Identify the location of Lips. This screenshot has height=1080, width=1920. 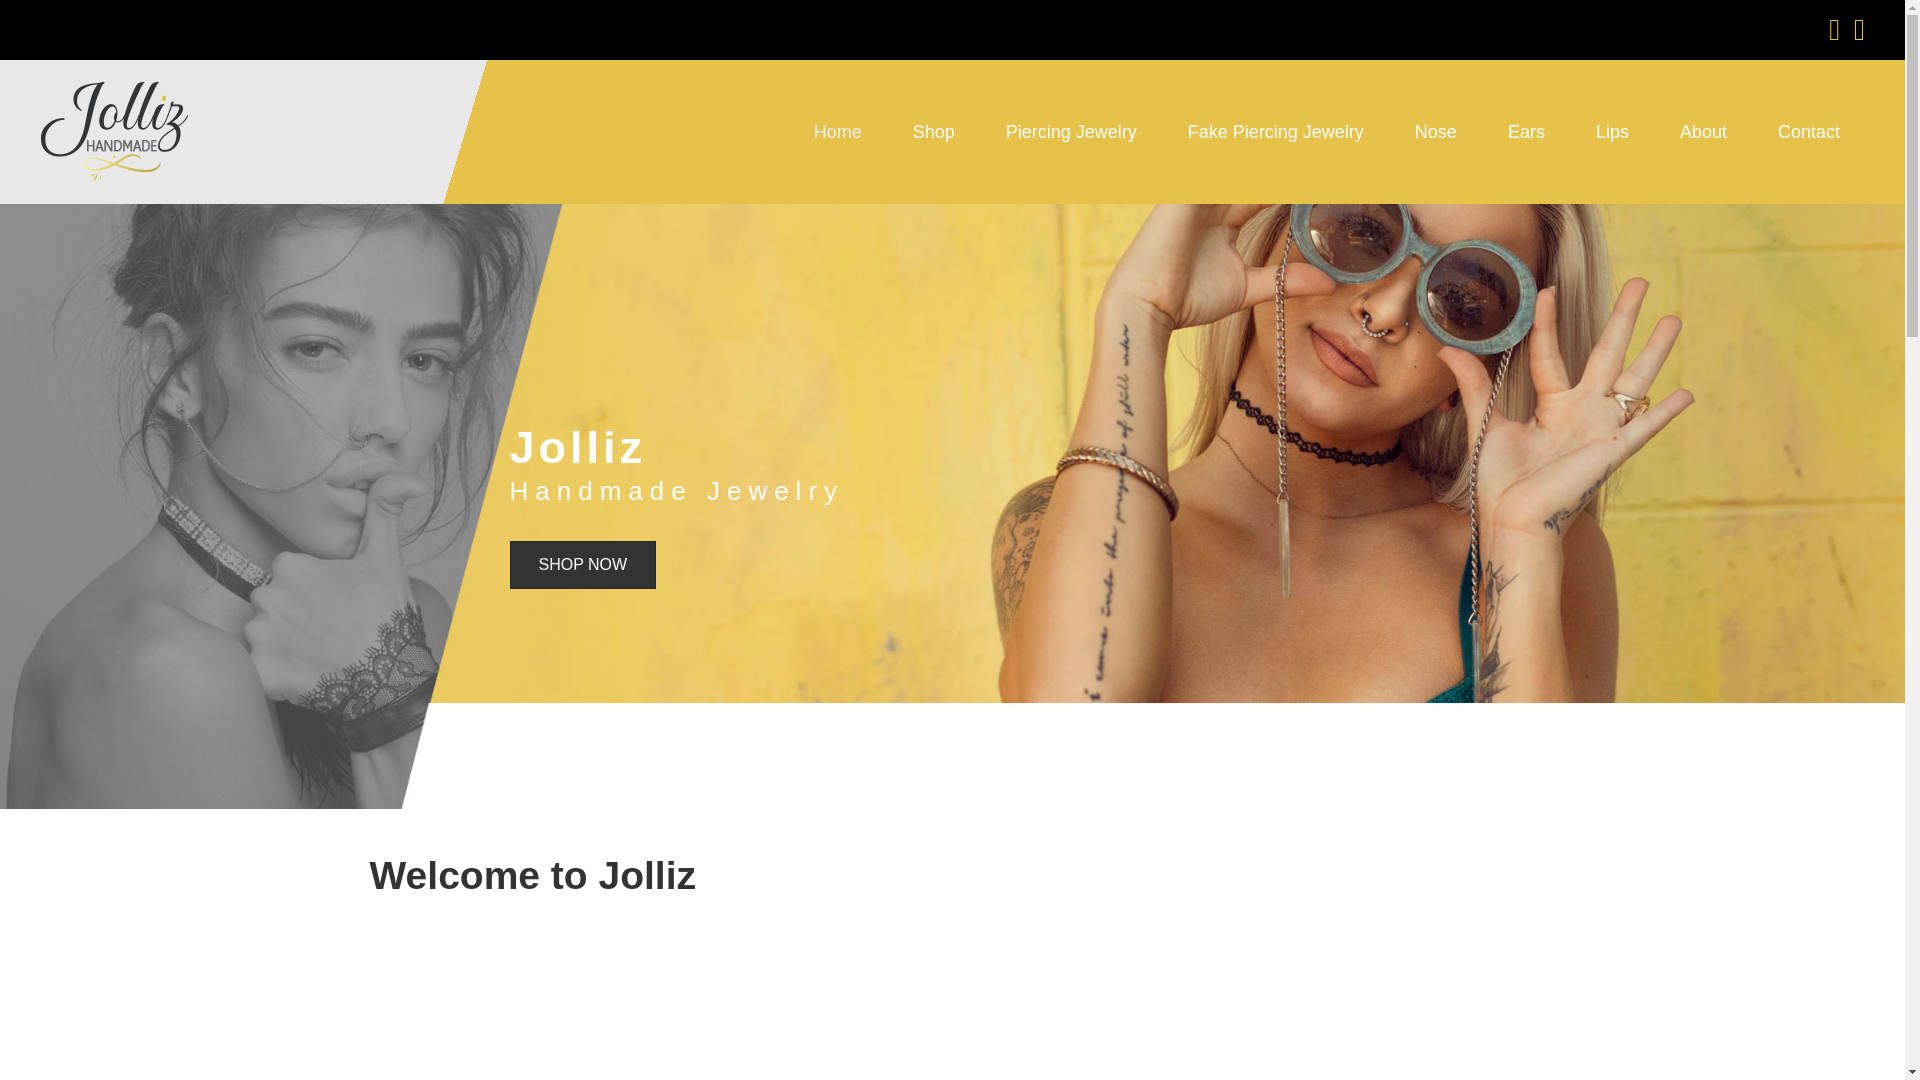
(1612, 131).